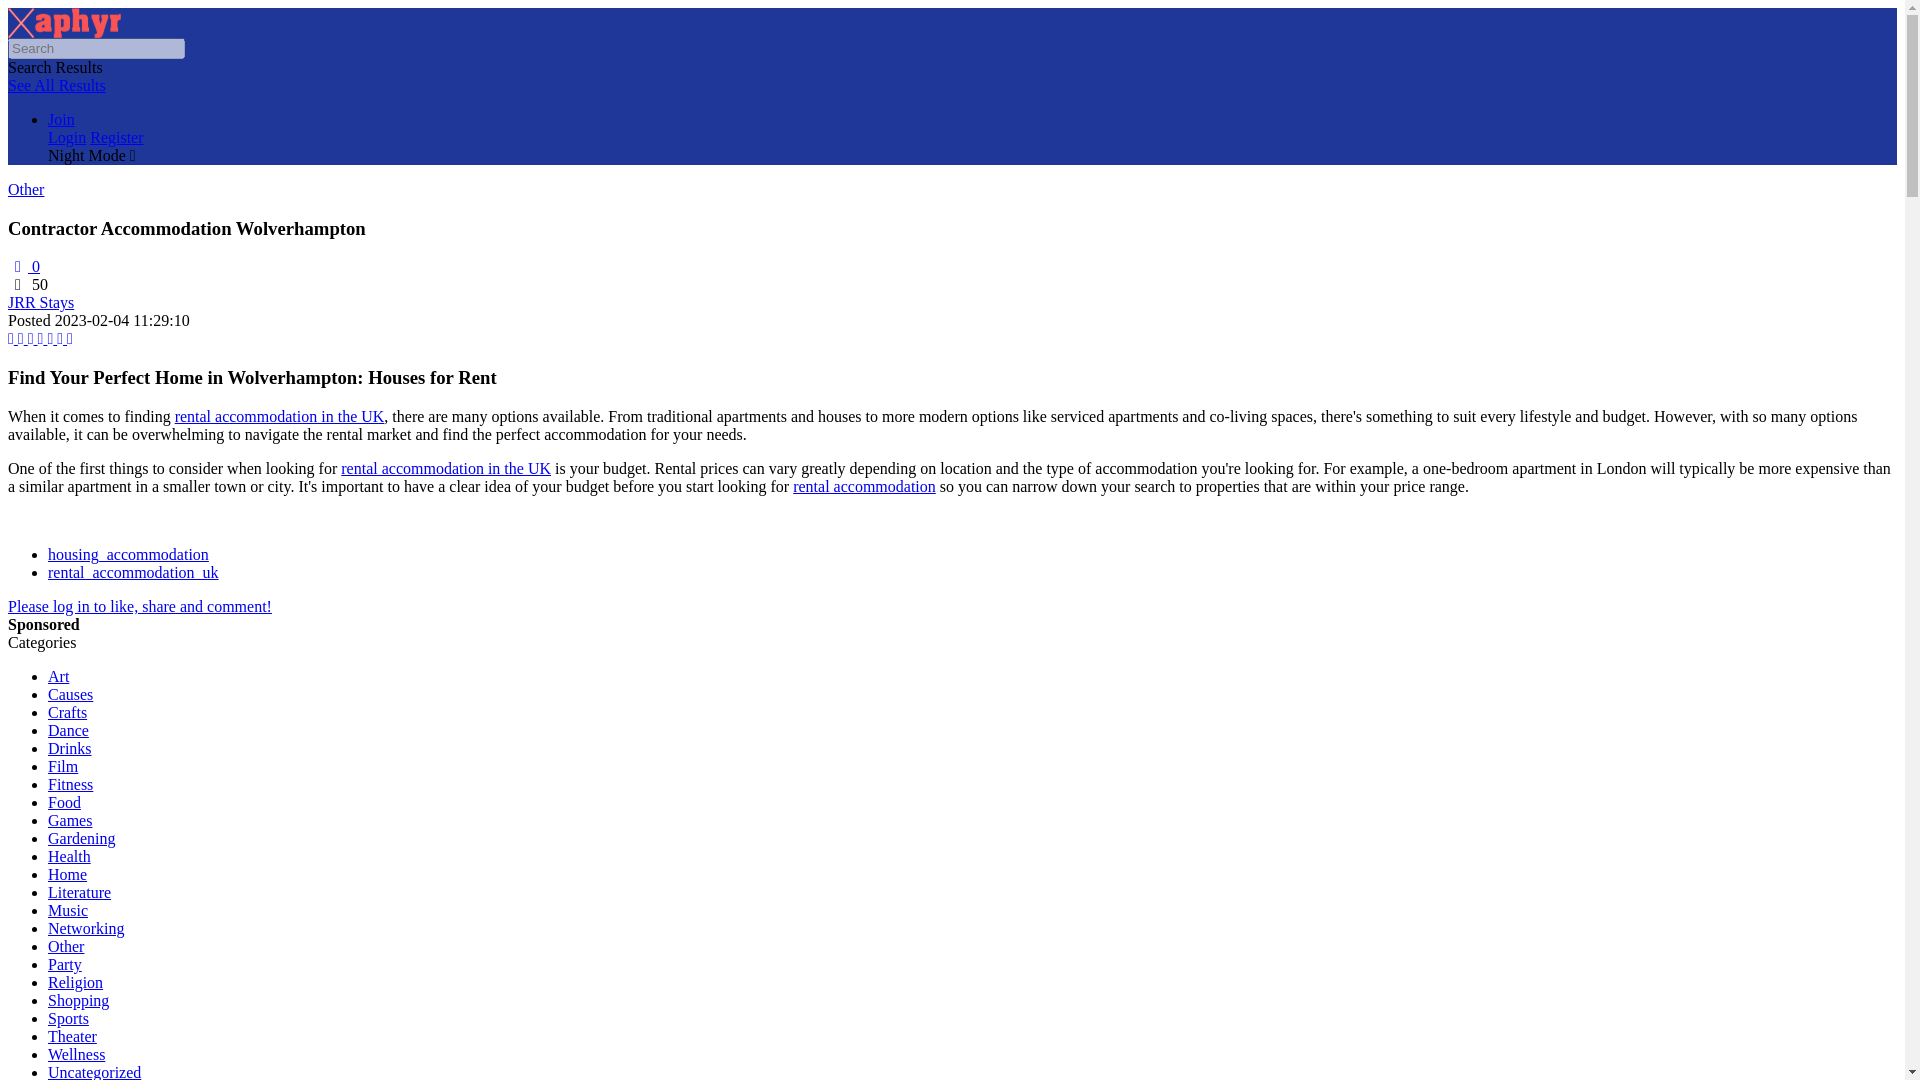  I want to click on Please log in to like, share and comment!, so click(140, 606).